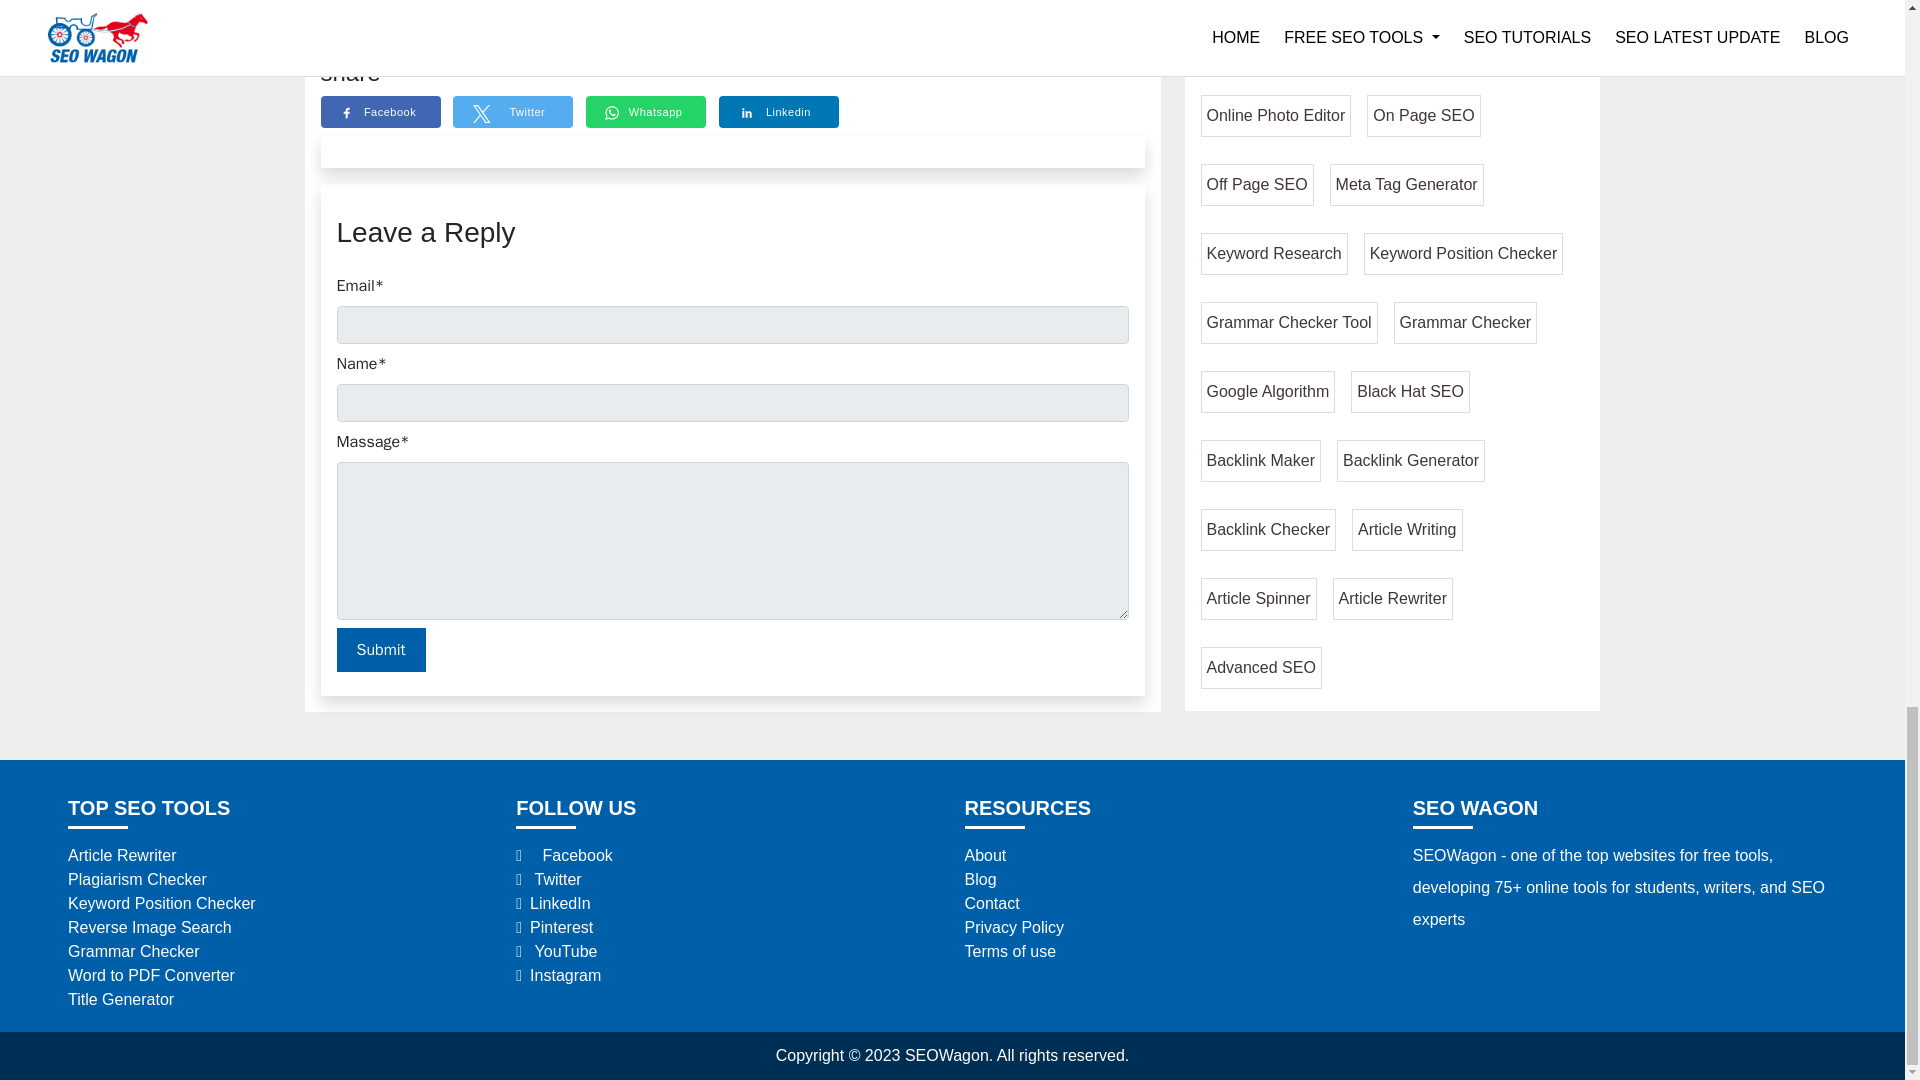  I want to click on Facebook, so click(384, 112).